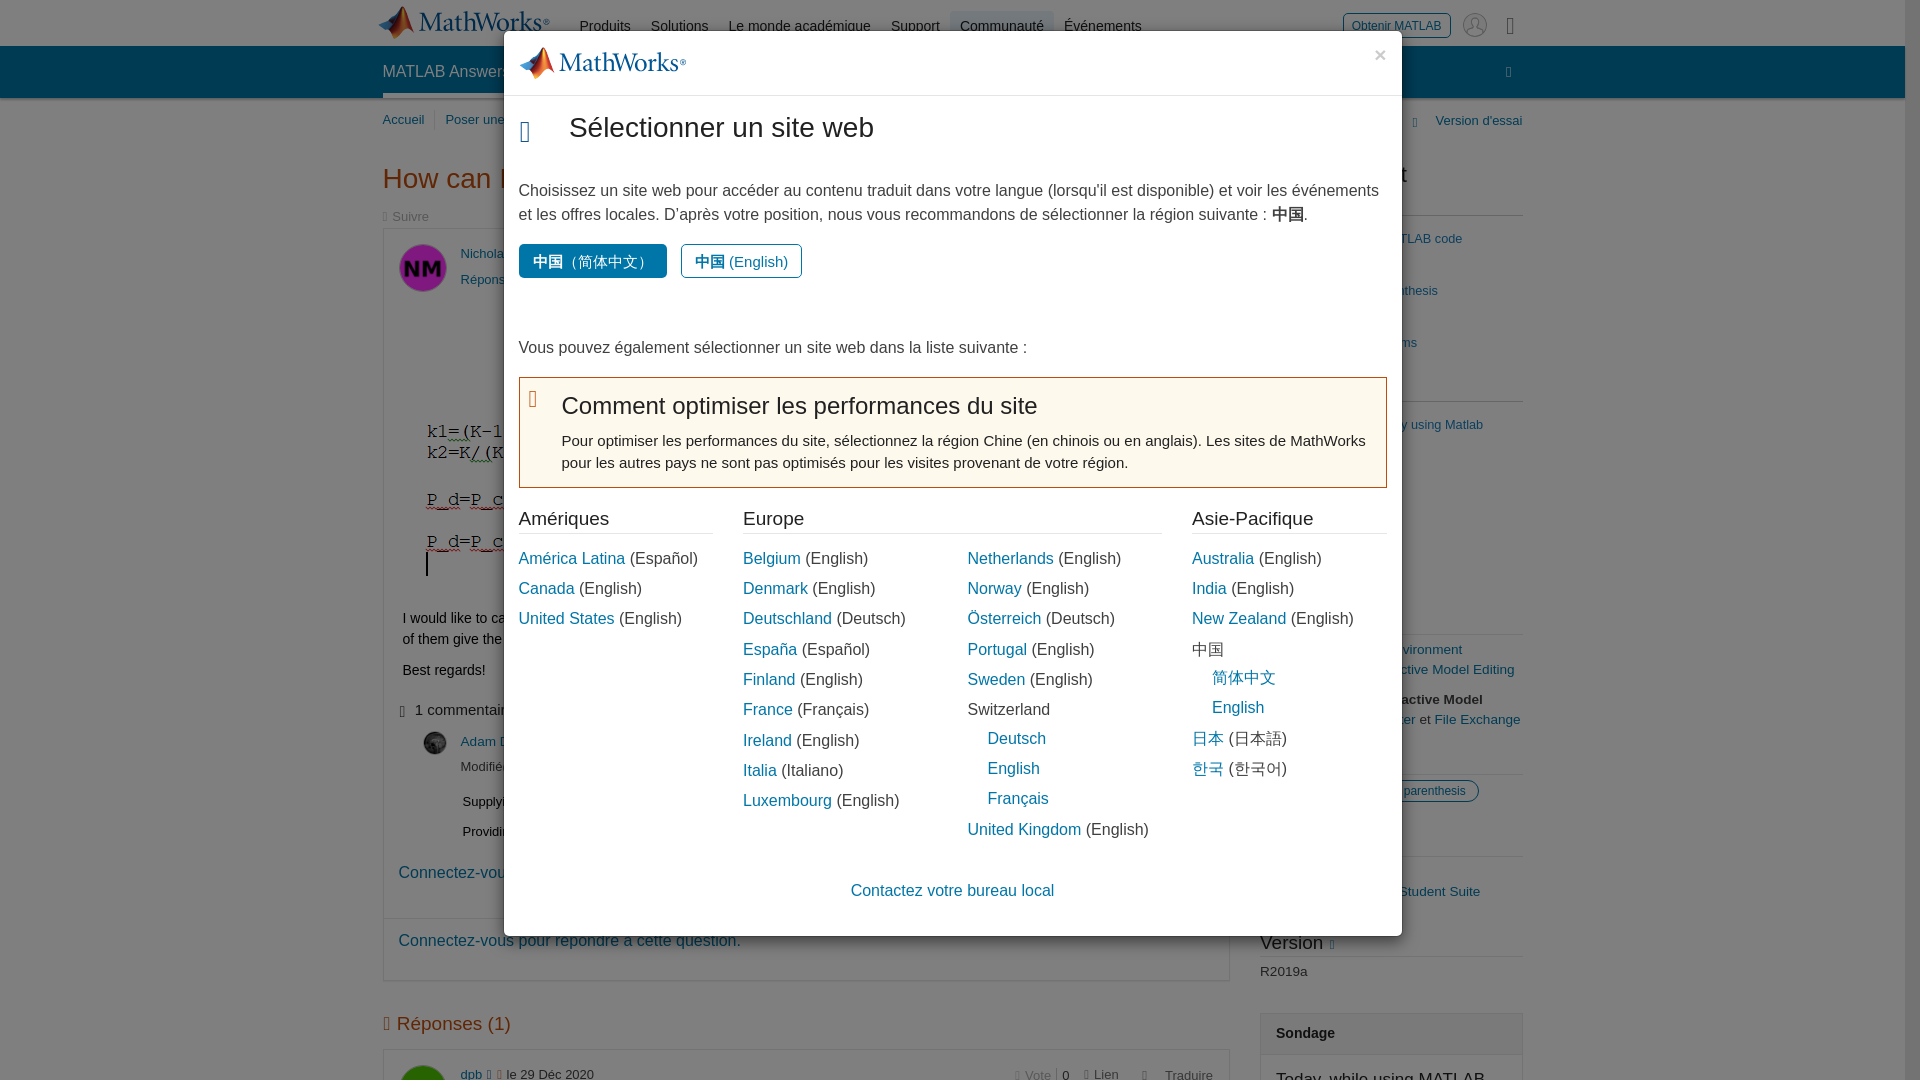 This screenshot has height=1080, width=1920. What do you see at coordinates (680, 26) in the screenshot?
I see `Solutions` at bounding box center [680, 26].